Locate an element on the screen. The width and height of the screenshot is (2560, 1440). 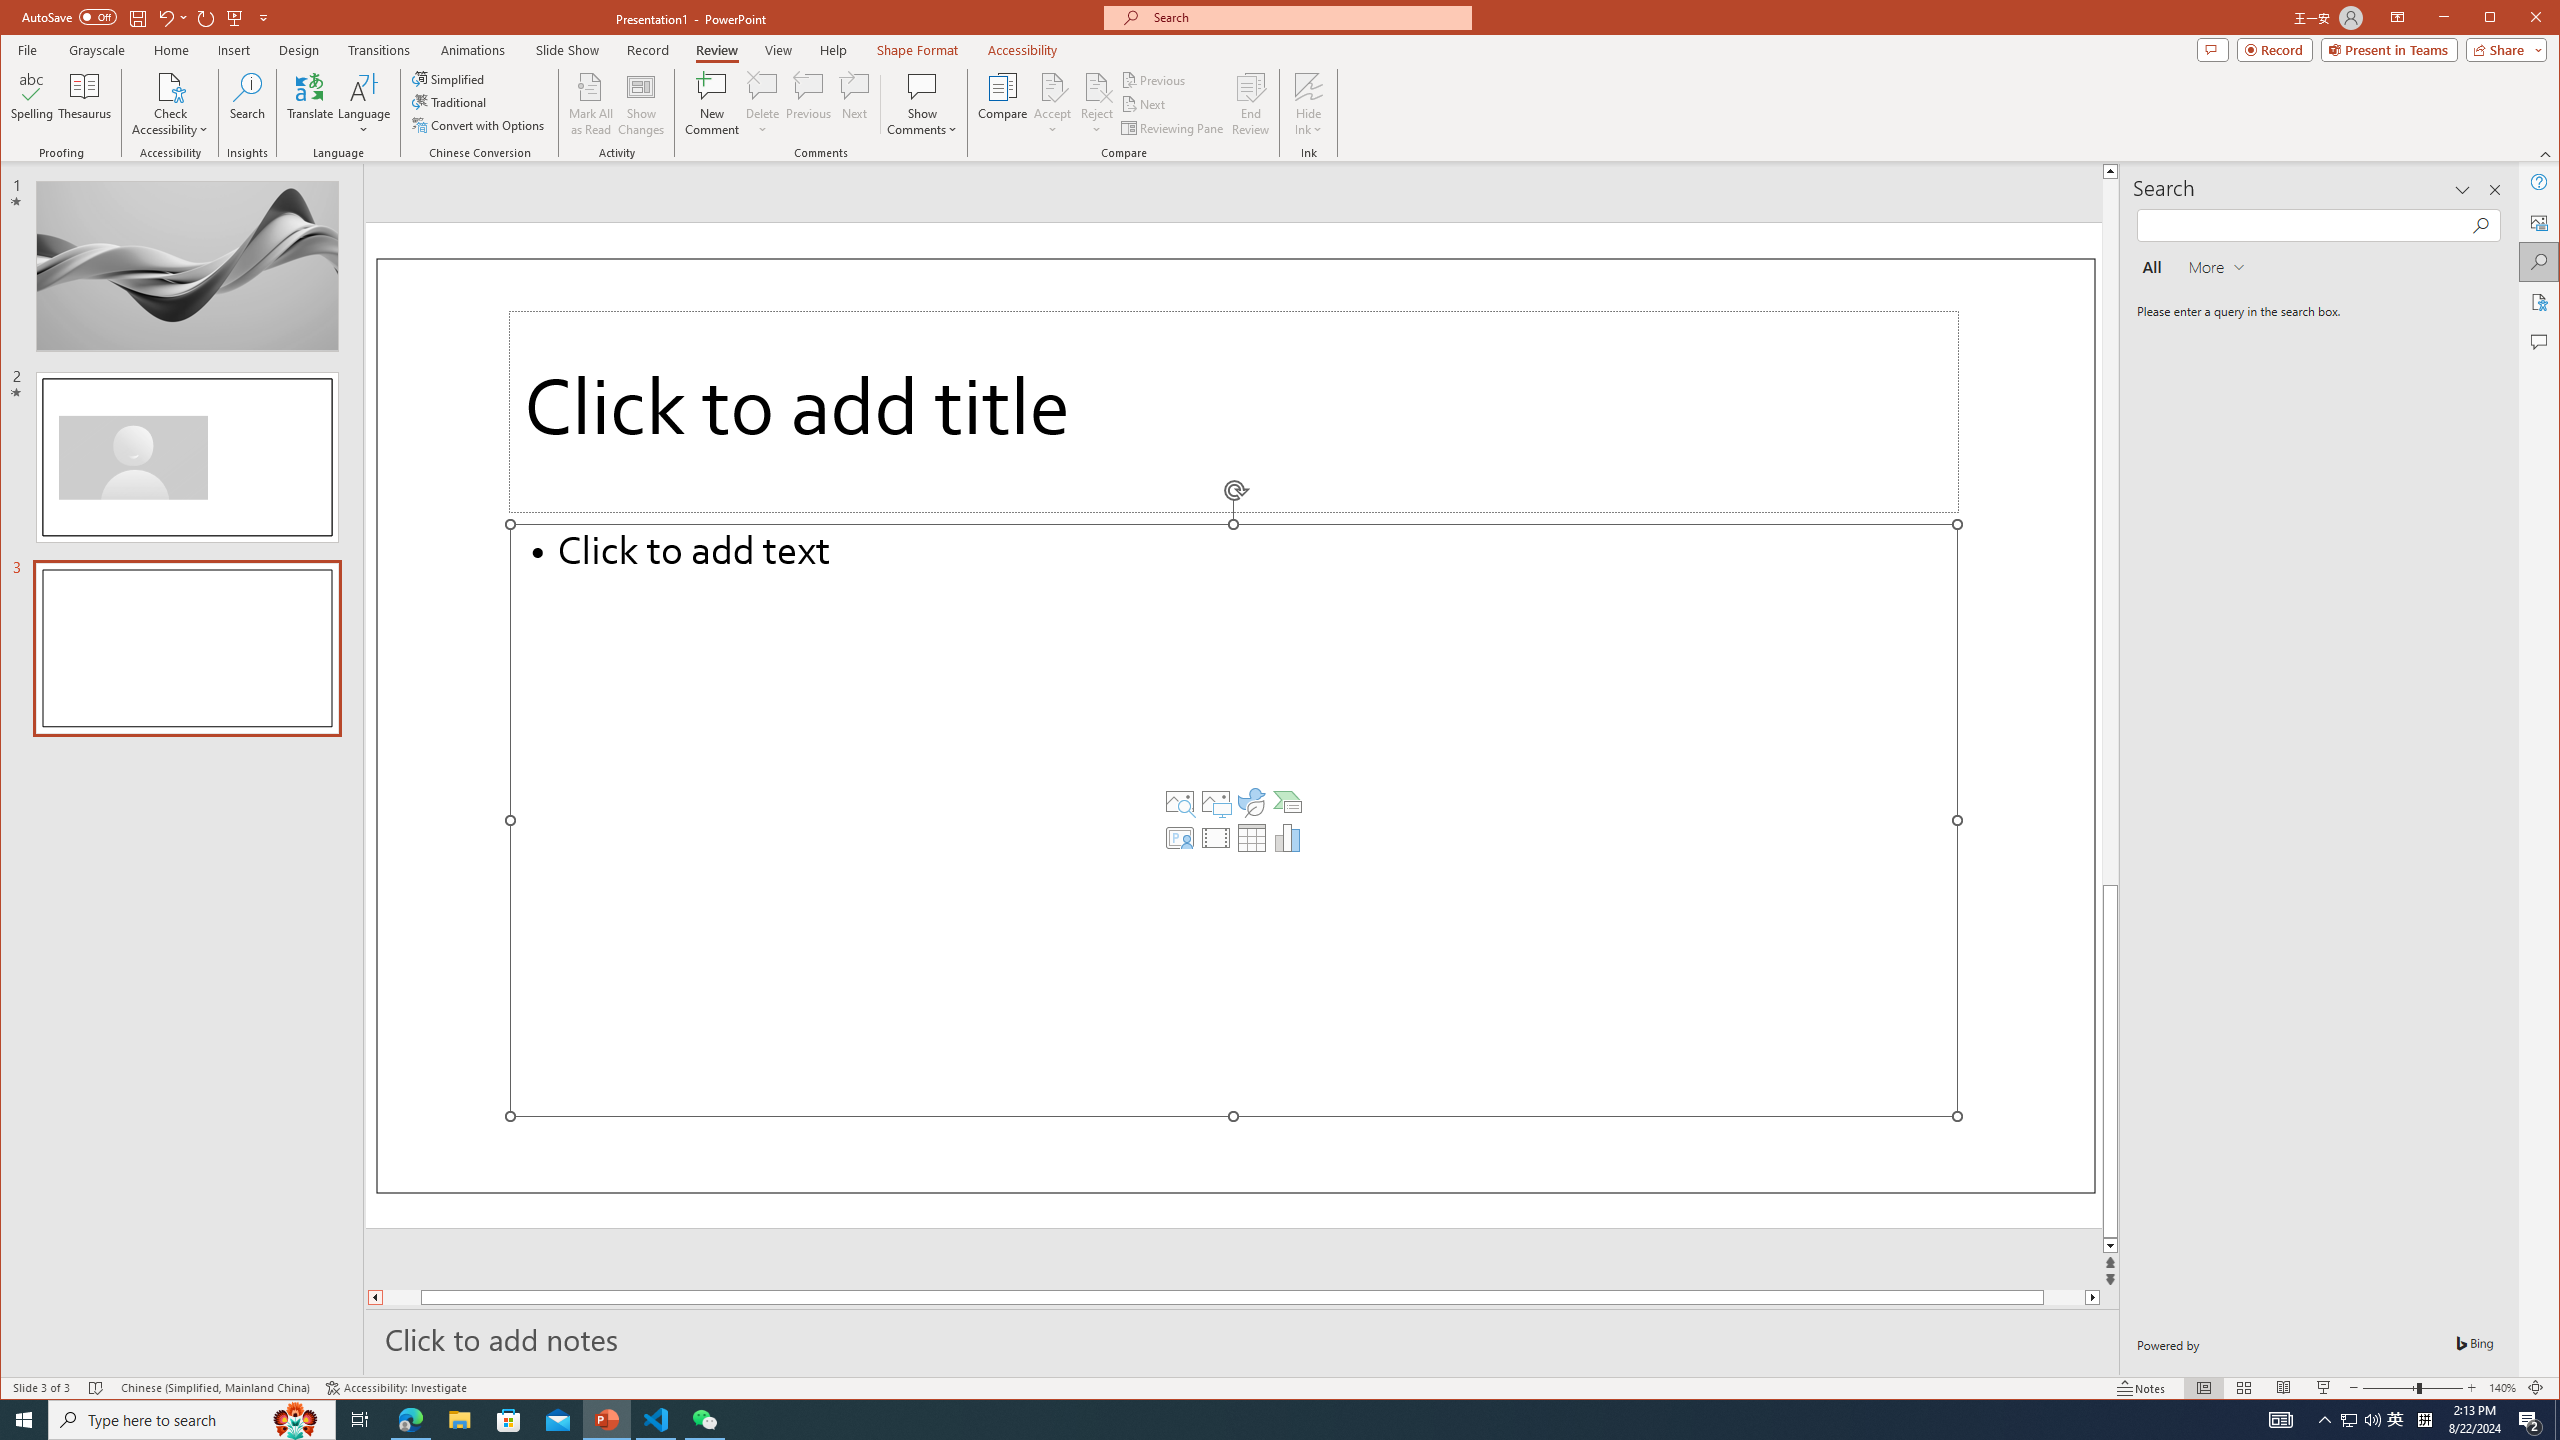
End Review is located at coordinates (1250, 104).